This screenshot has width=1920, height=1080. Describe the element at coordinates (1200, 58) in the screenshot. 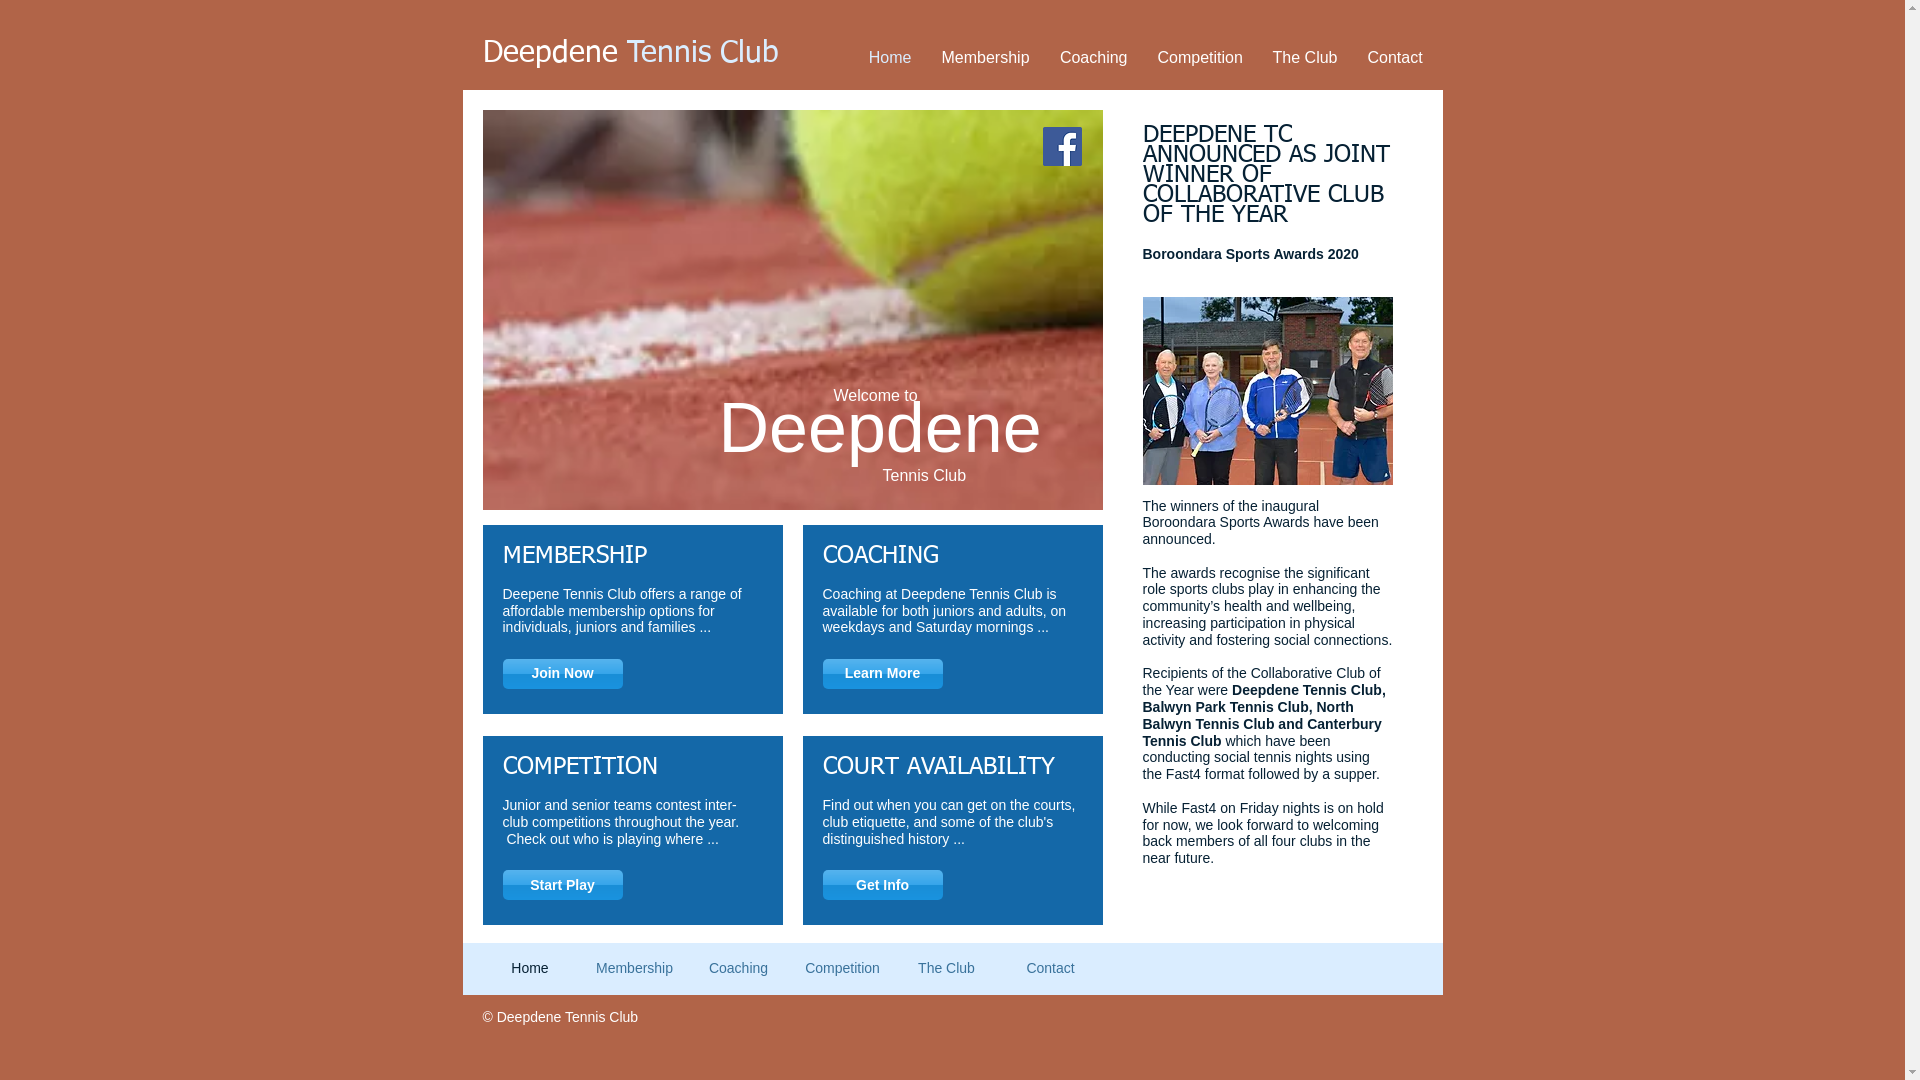

I see `Competition` at that location.